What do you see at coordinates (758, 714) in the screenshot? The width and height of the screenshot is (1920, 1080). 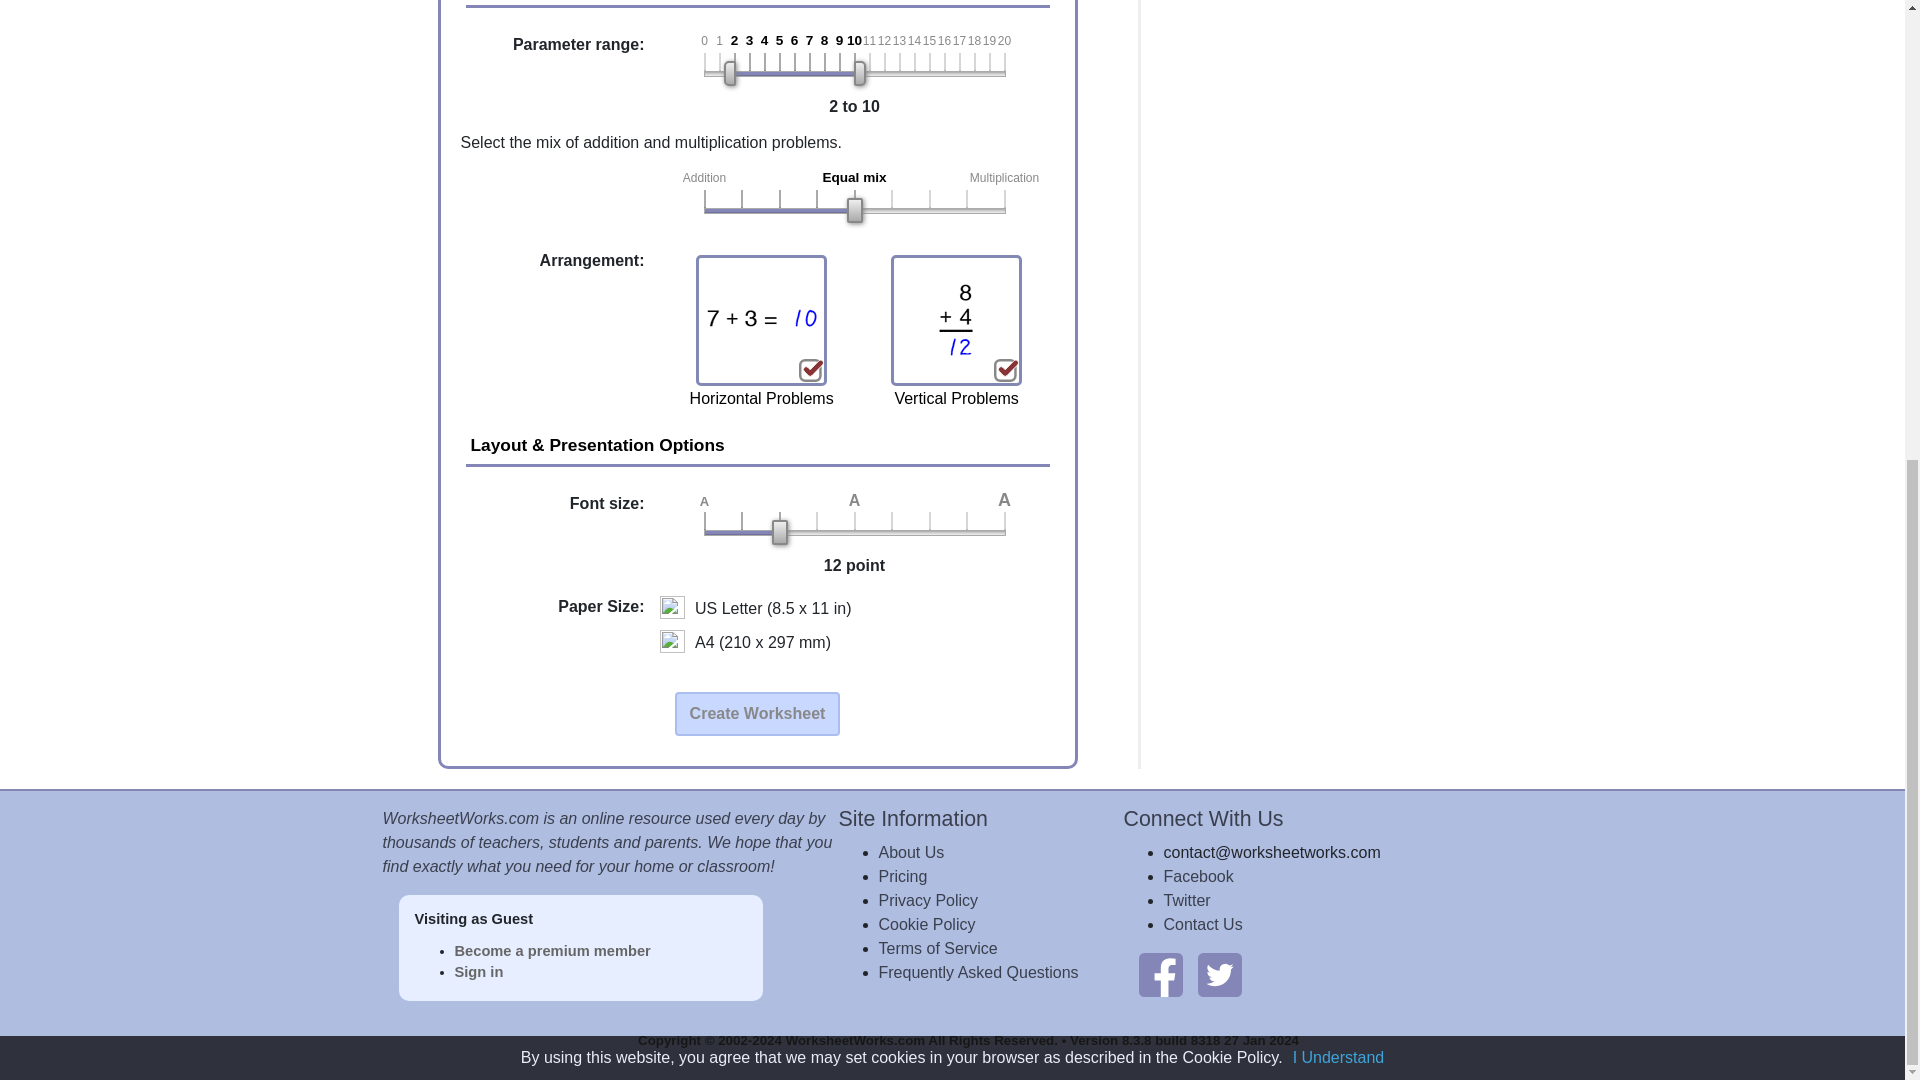 I see `Create Worksheet` at bounding box center [758, 714].